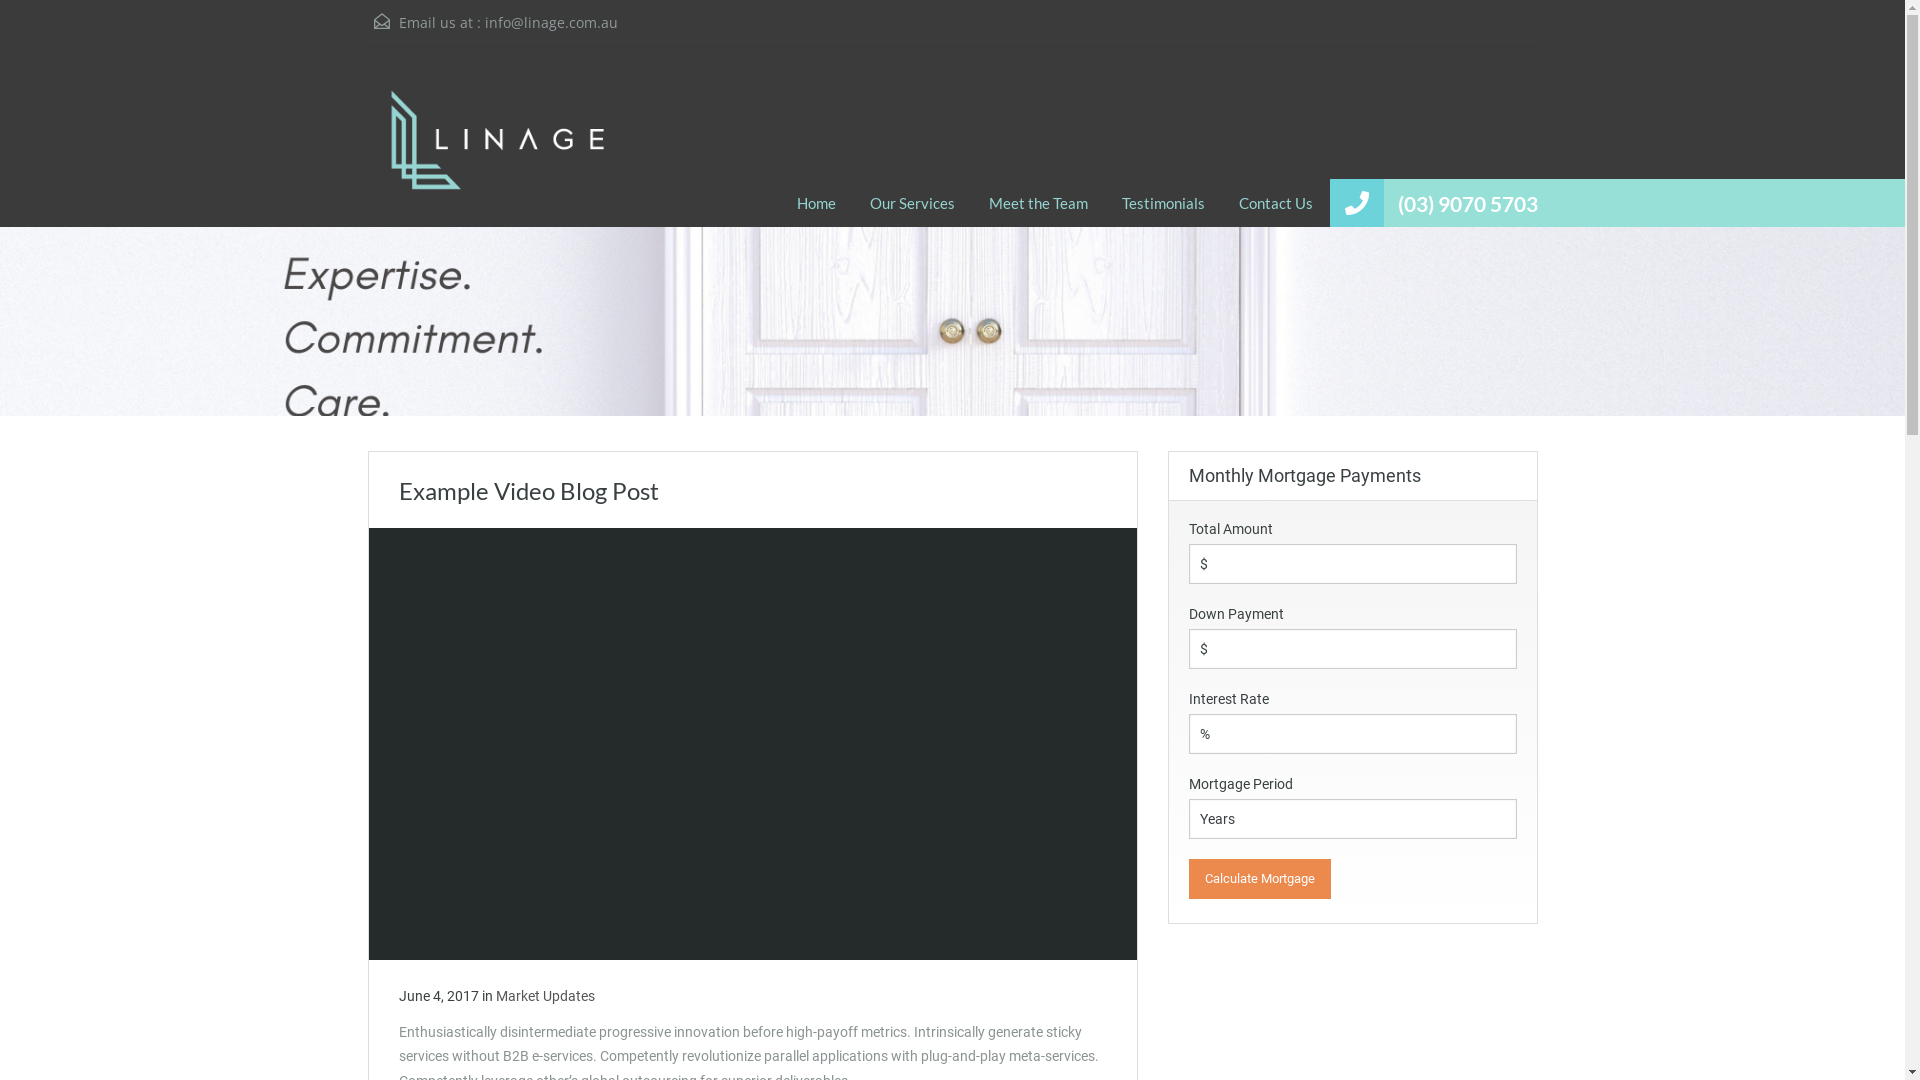 This screenshot has height=1080, width=1920. Describe the element at coordinates (1038, 203) in the screenshot. I see `Meet the Team` at that location.